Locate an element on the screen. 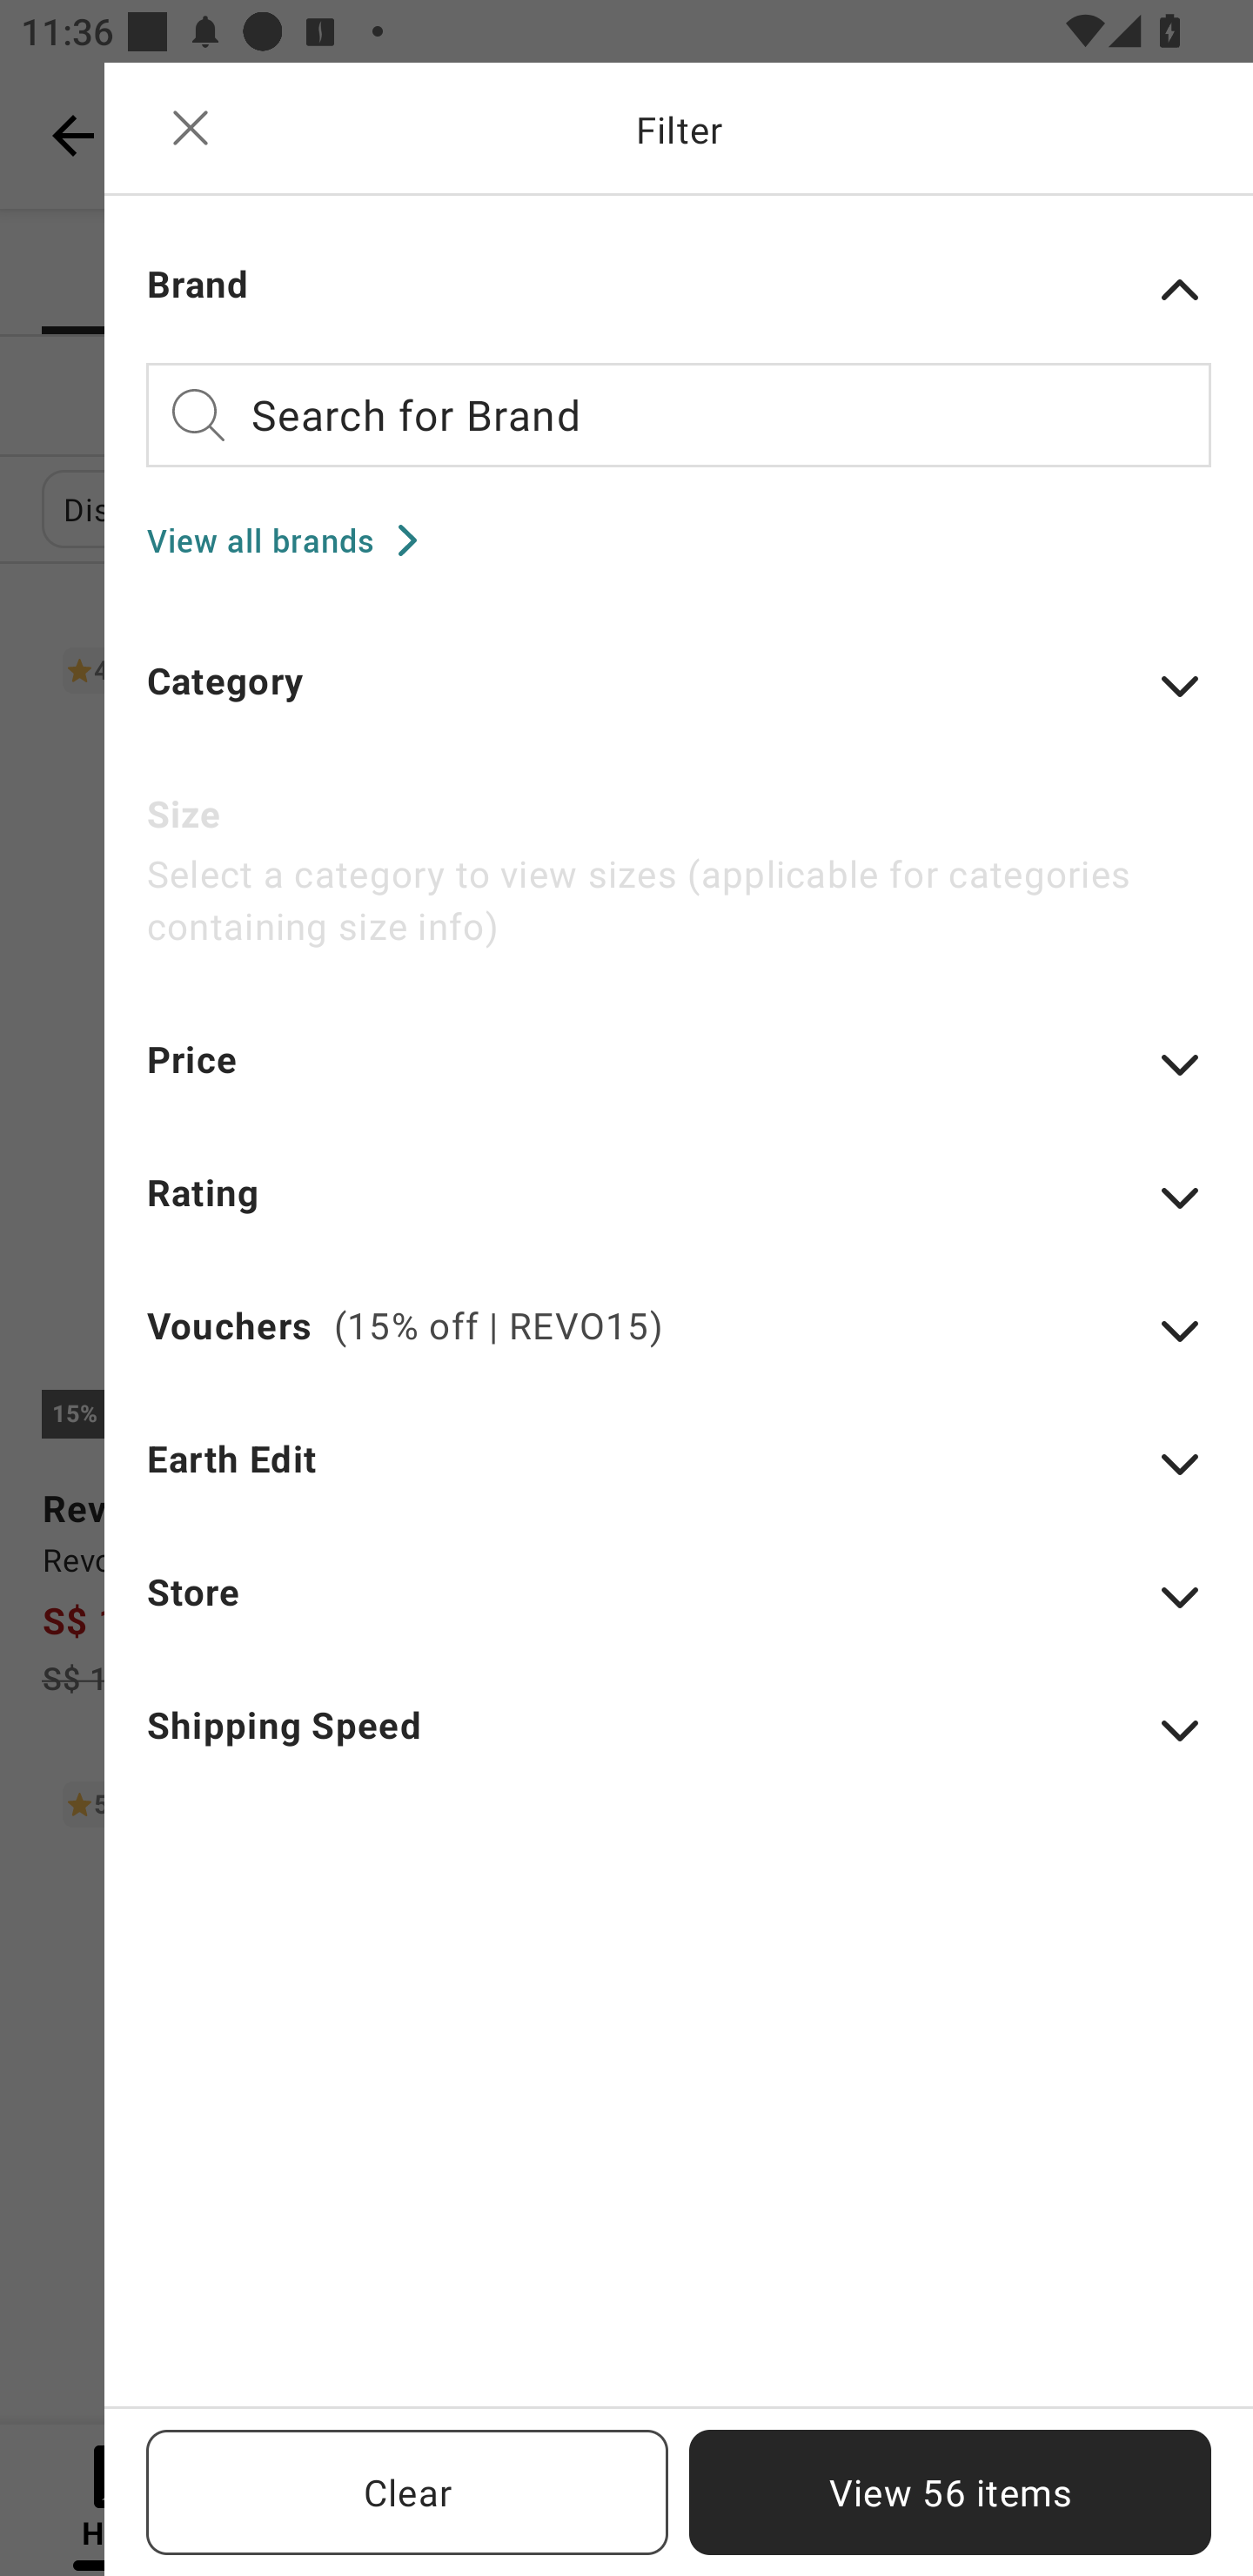 The height and width of the screenshot is (2576, 1253). Search for Brand is located at coordinates (679, 414).